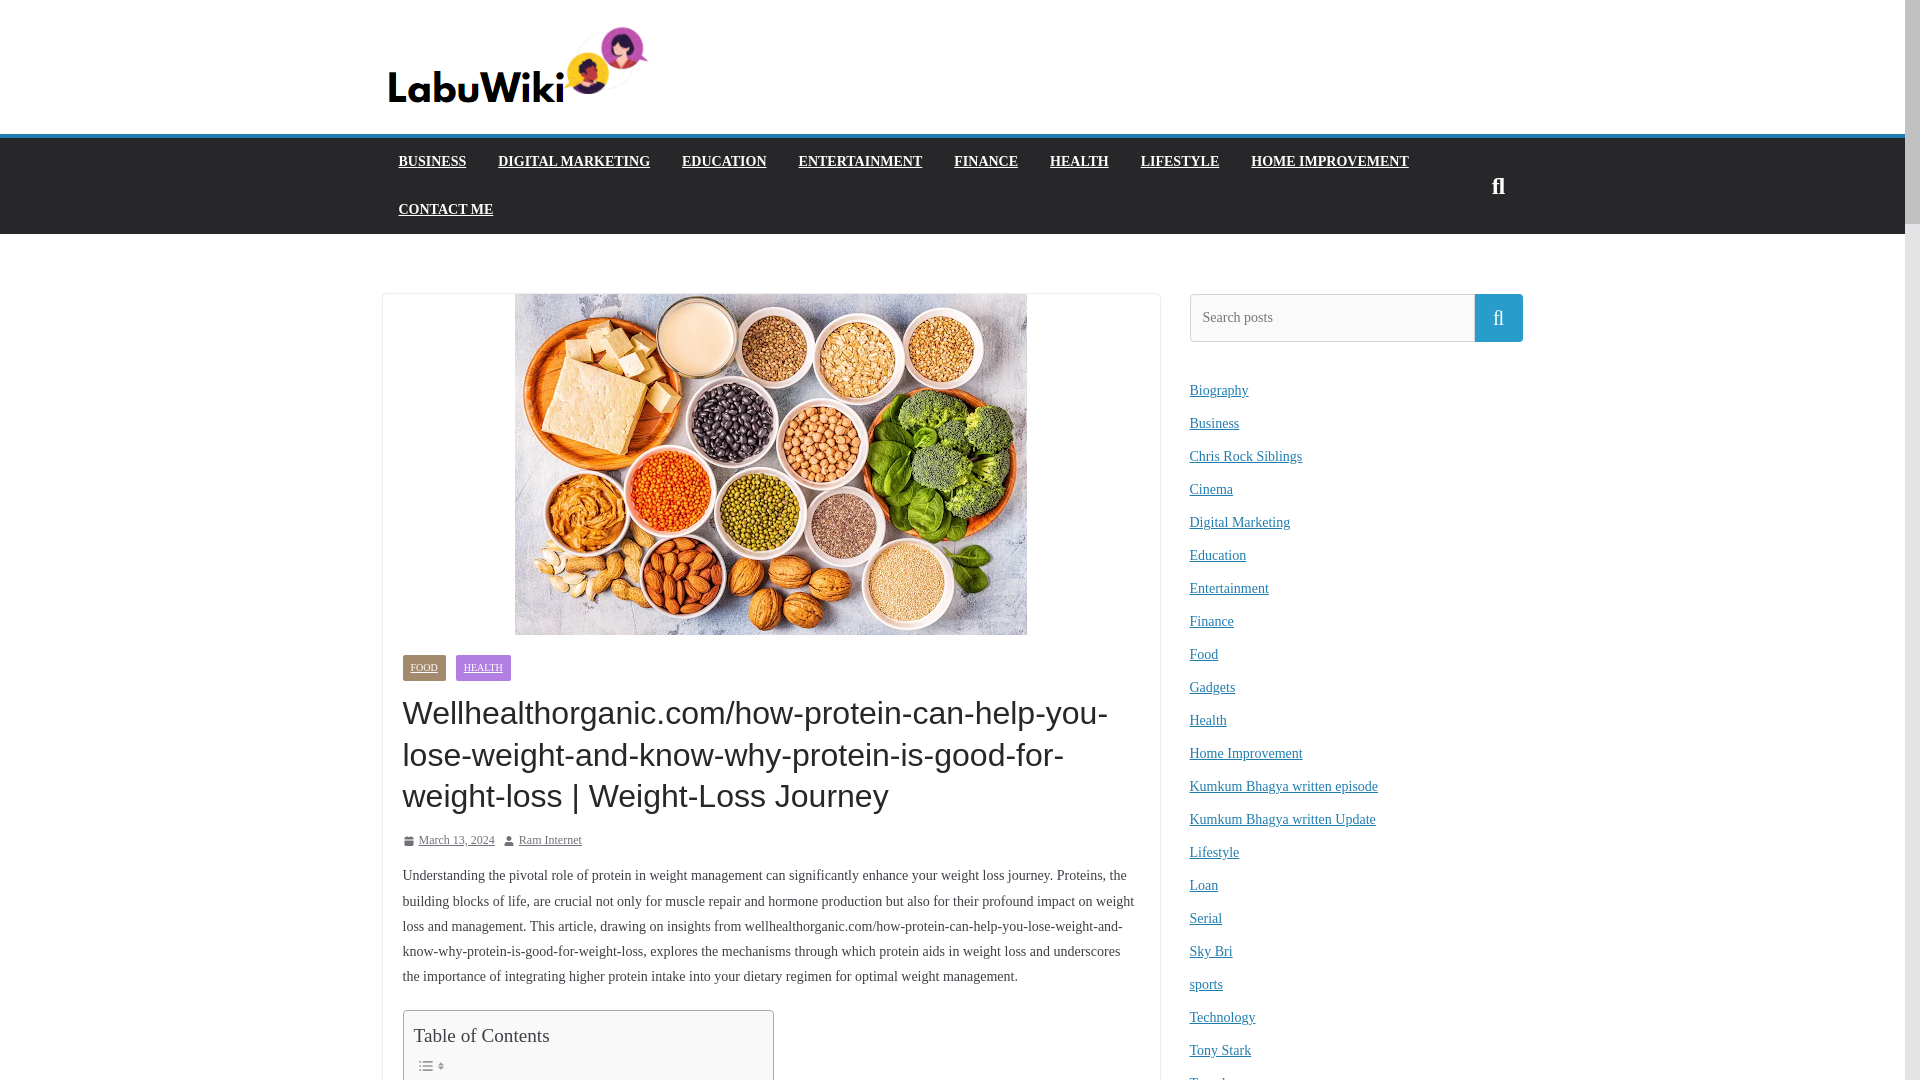 The image size is (1920, 1080). What do you see at coordinates (447, 841) in the screenshot?
I see `21:12` at bounding box center [447, 841].